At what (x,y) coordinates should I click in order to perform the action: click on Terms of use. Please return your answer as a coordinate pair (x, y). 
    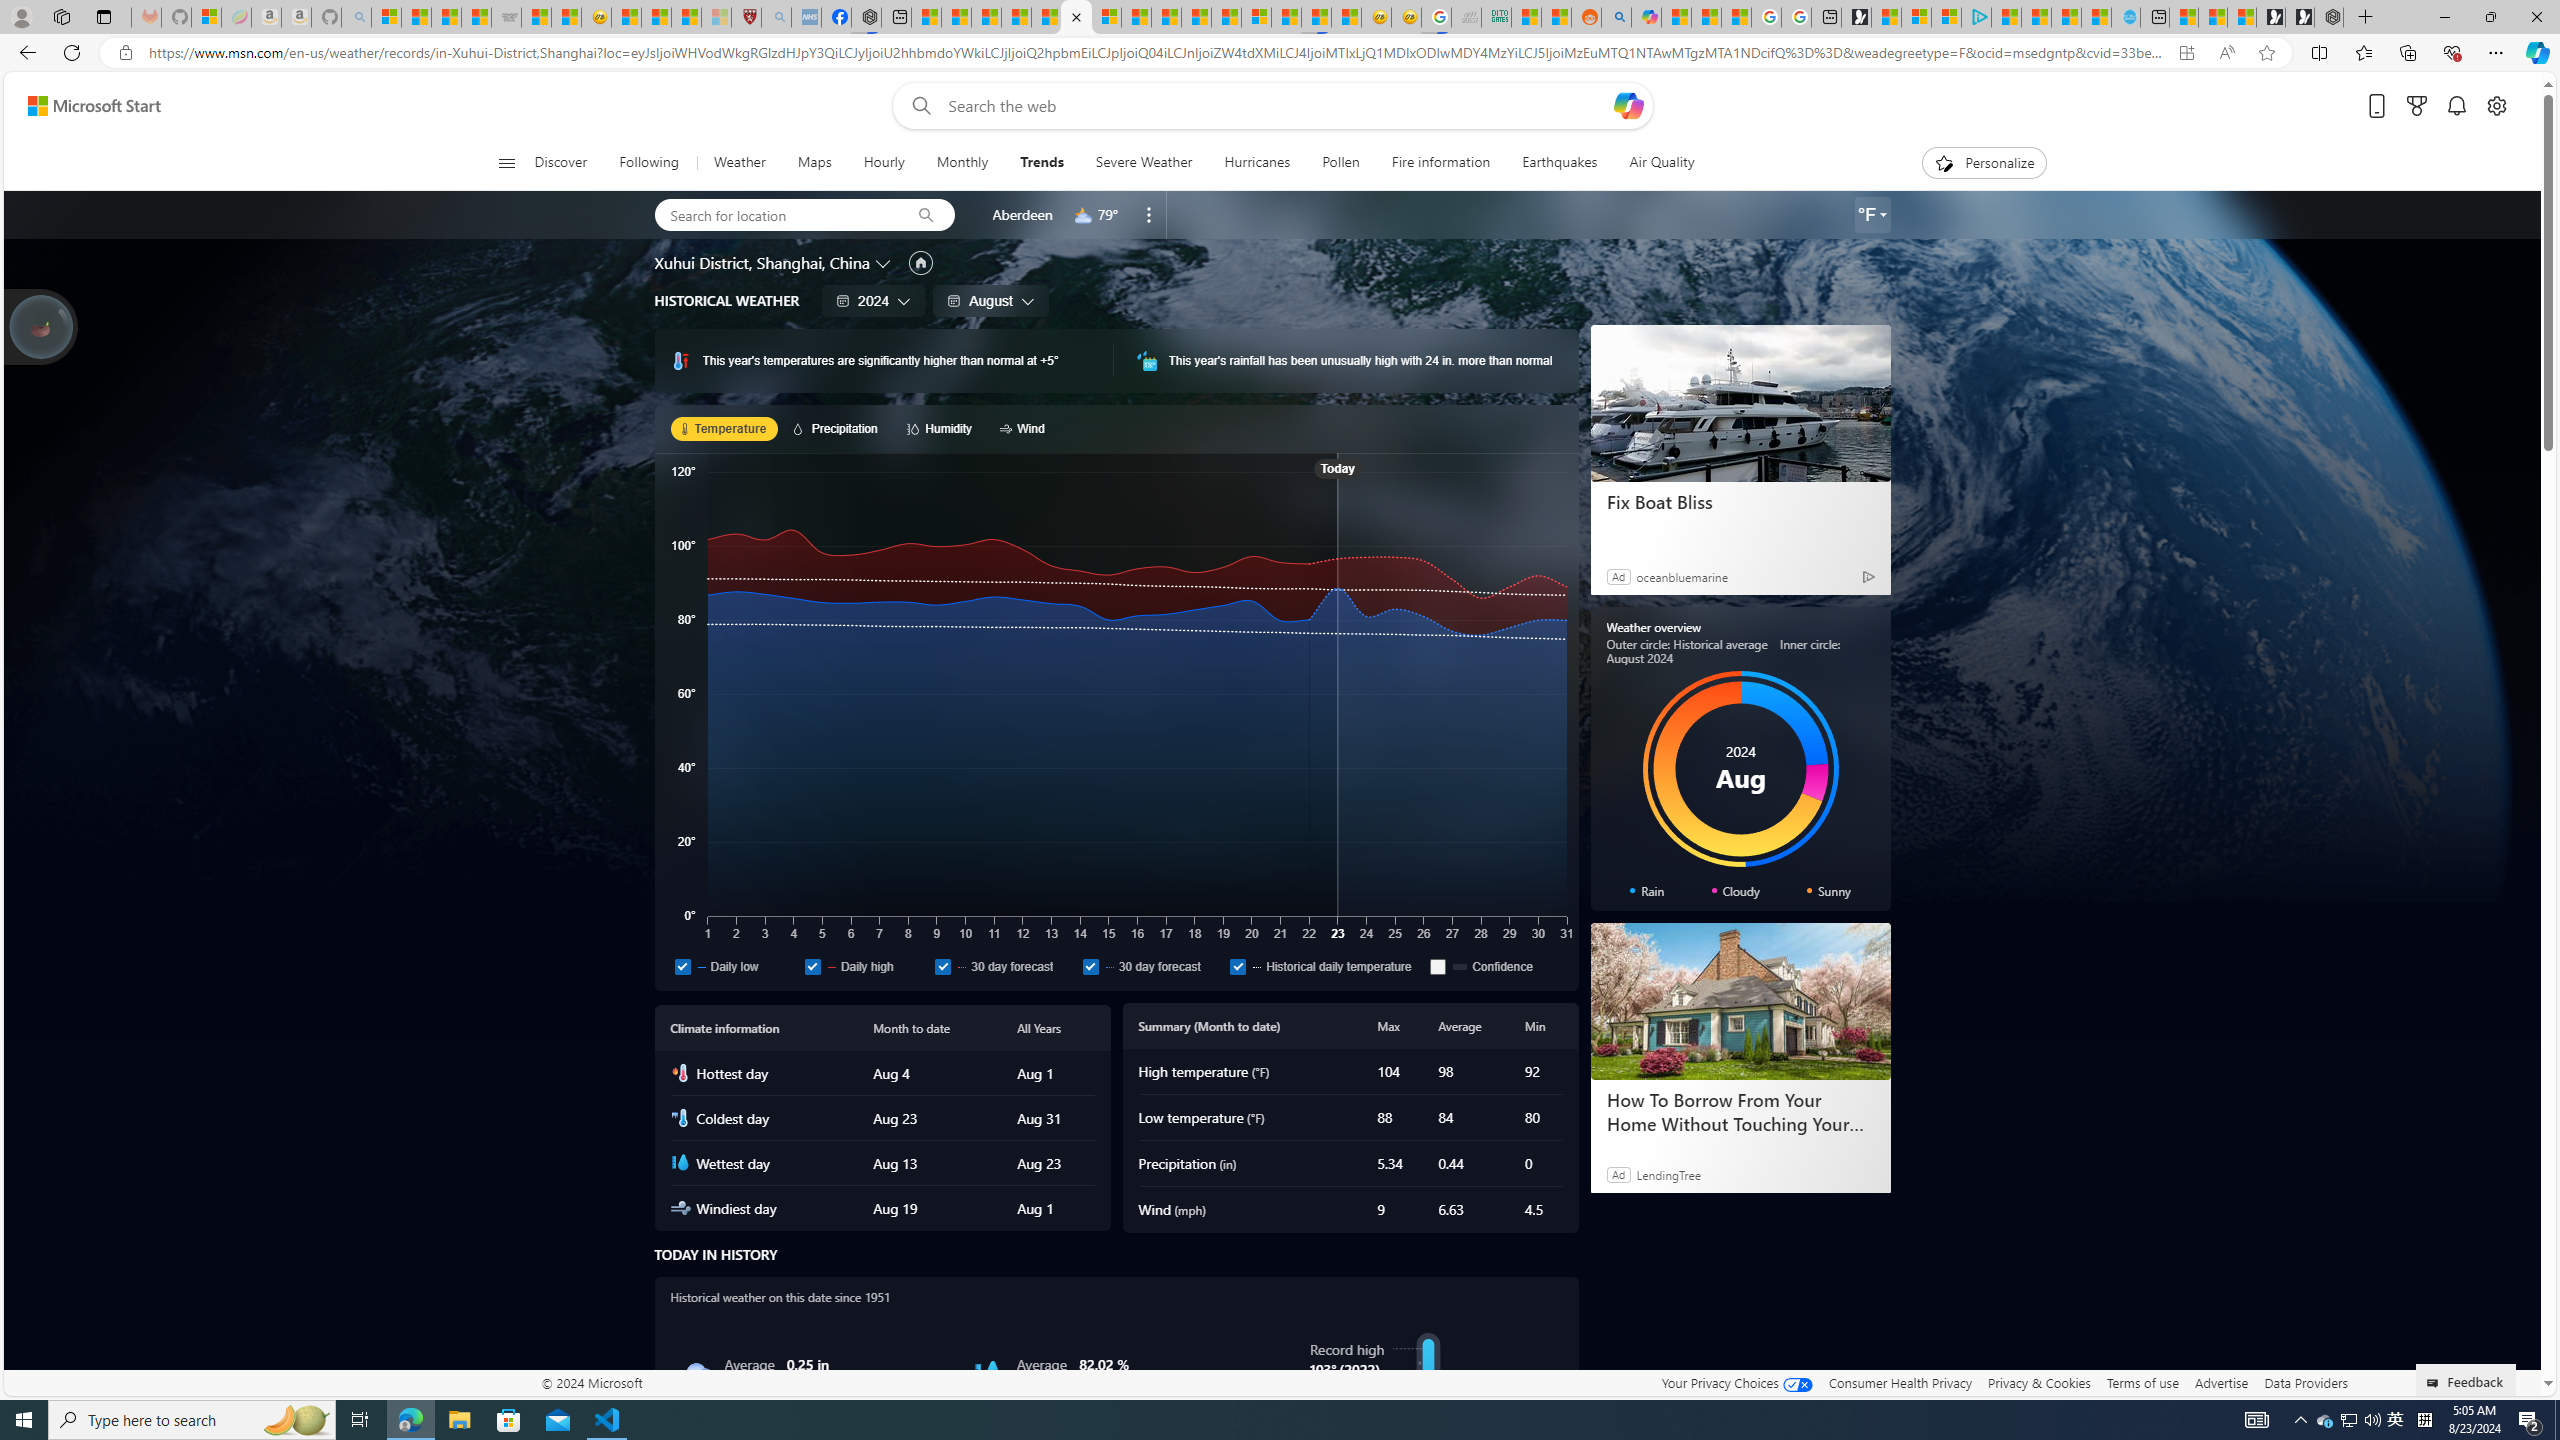
    Looking at the image, I should click on (2142, 1382).